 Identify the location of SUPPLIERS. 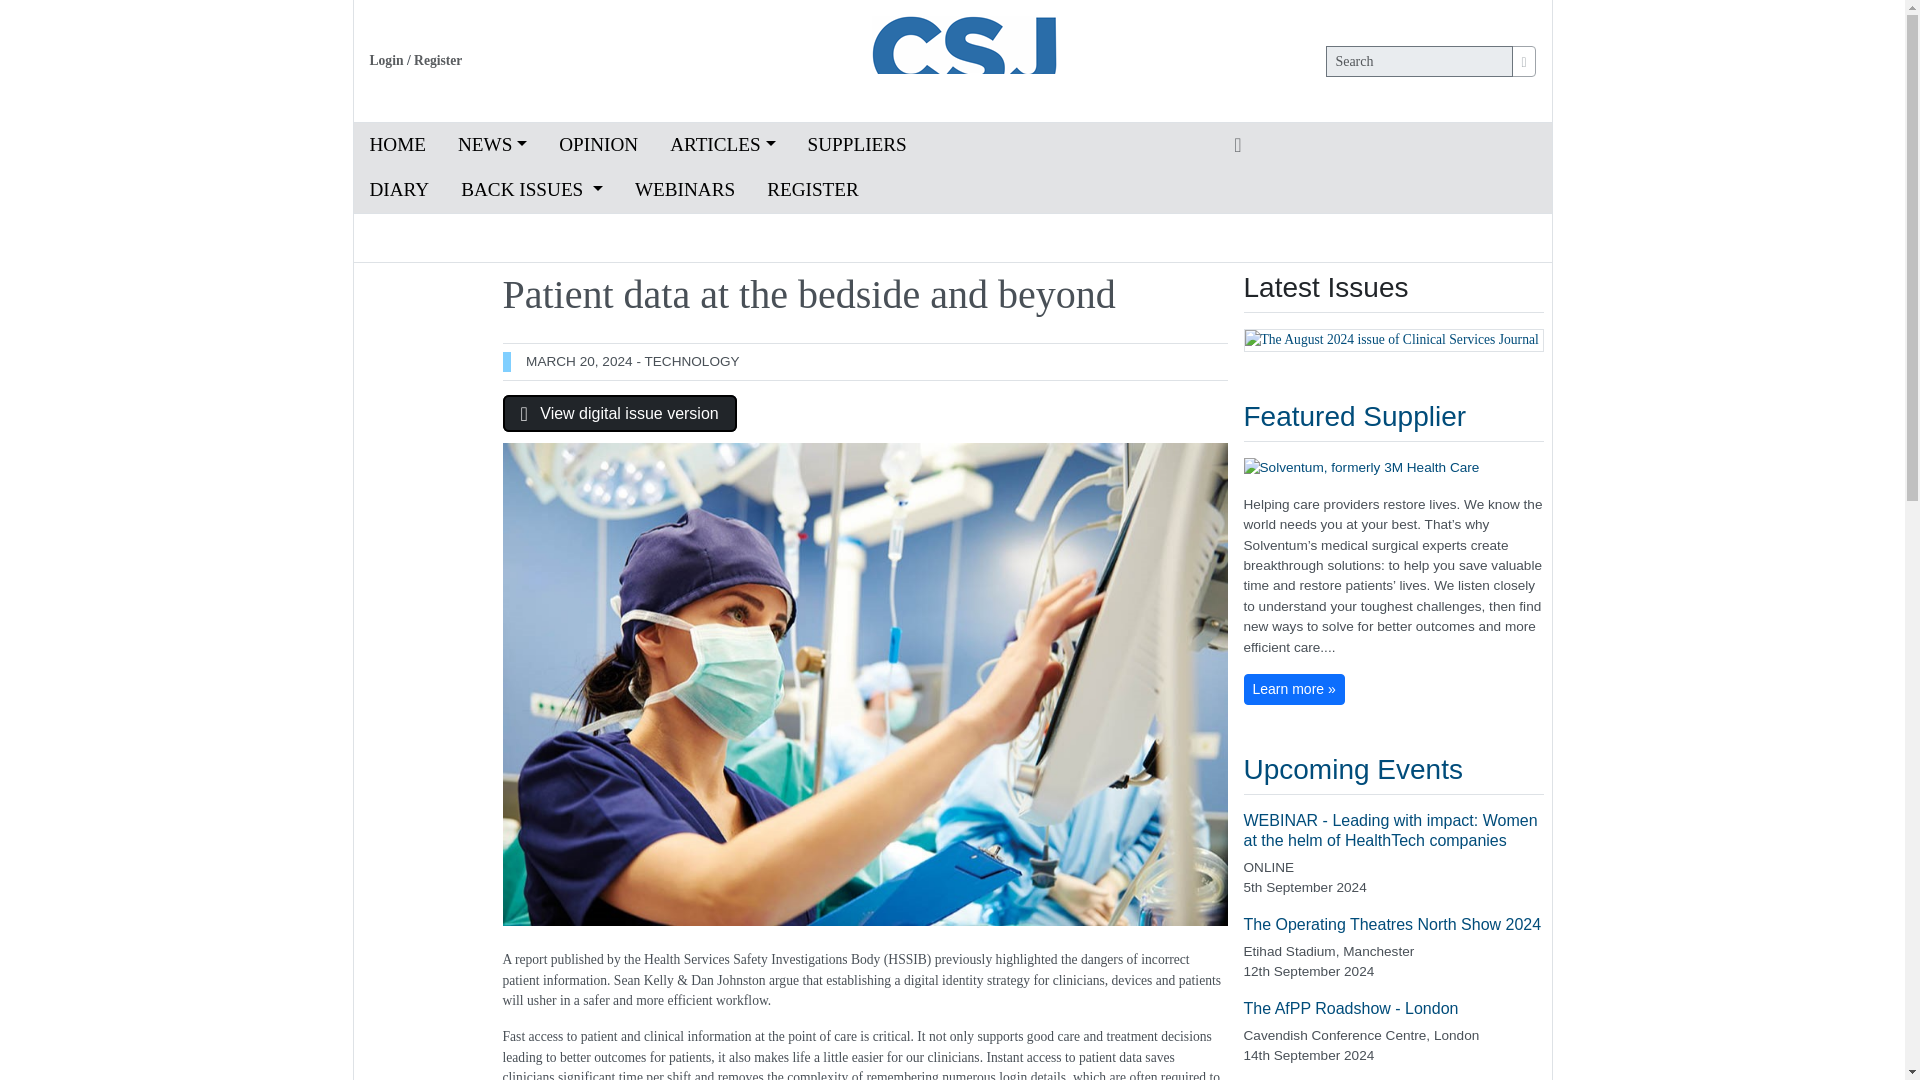
(857, 146).